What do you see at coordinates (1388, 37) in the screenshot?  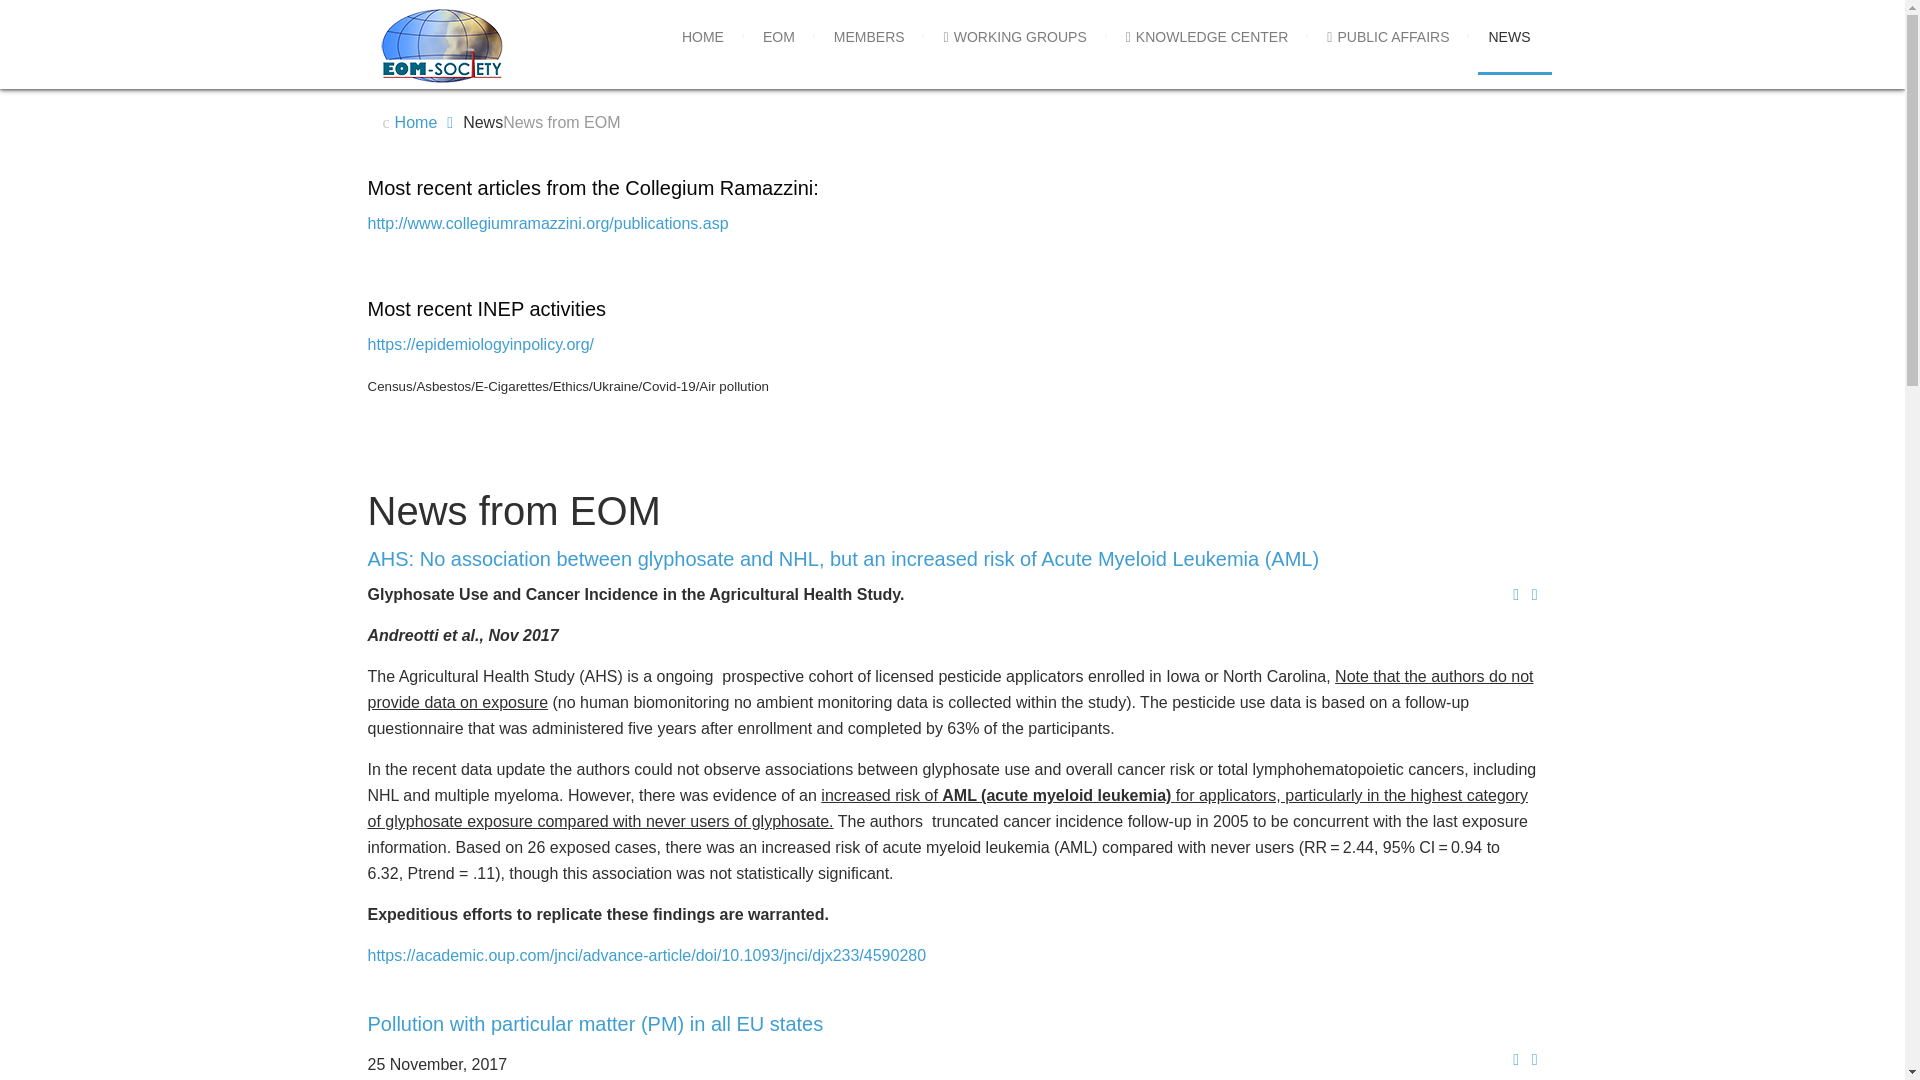 I see `PUBLIC AFFAIRS` at bounding box center [1388, 37].